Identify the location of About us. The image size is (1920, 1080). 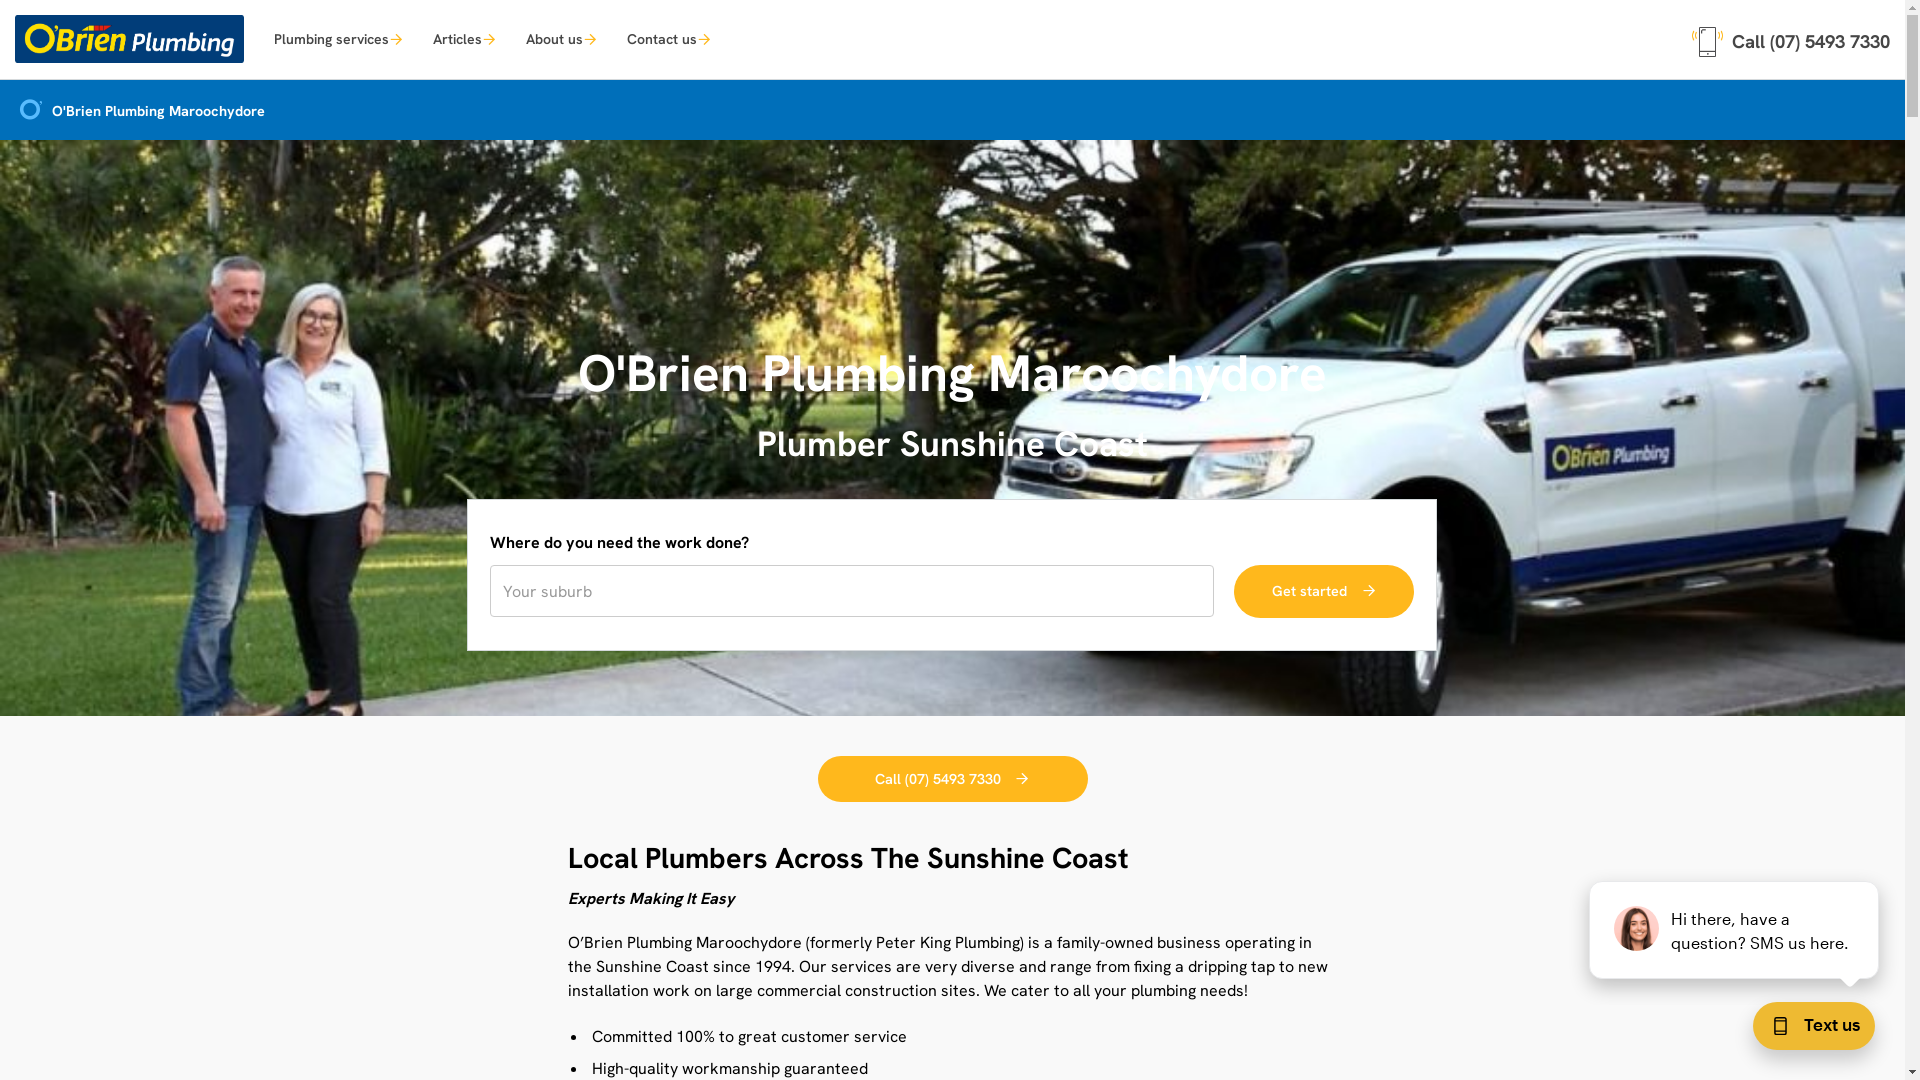
(562, 38).